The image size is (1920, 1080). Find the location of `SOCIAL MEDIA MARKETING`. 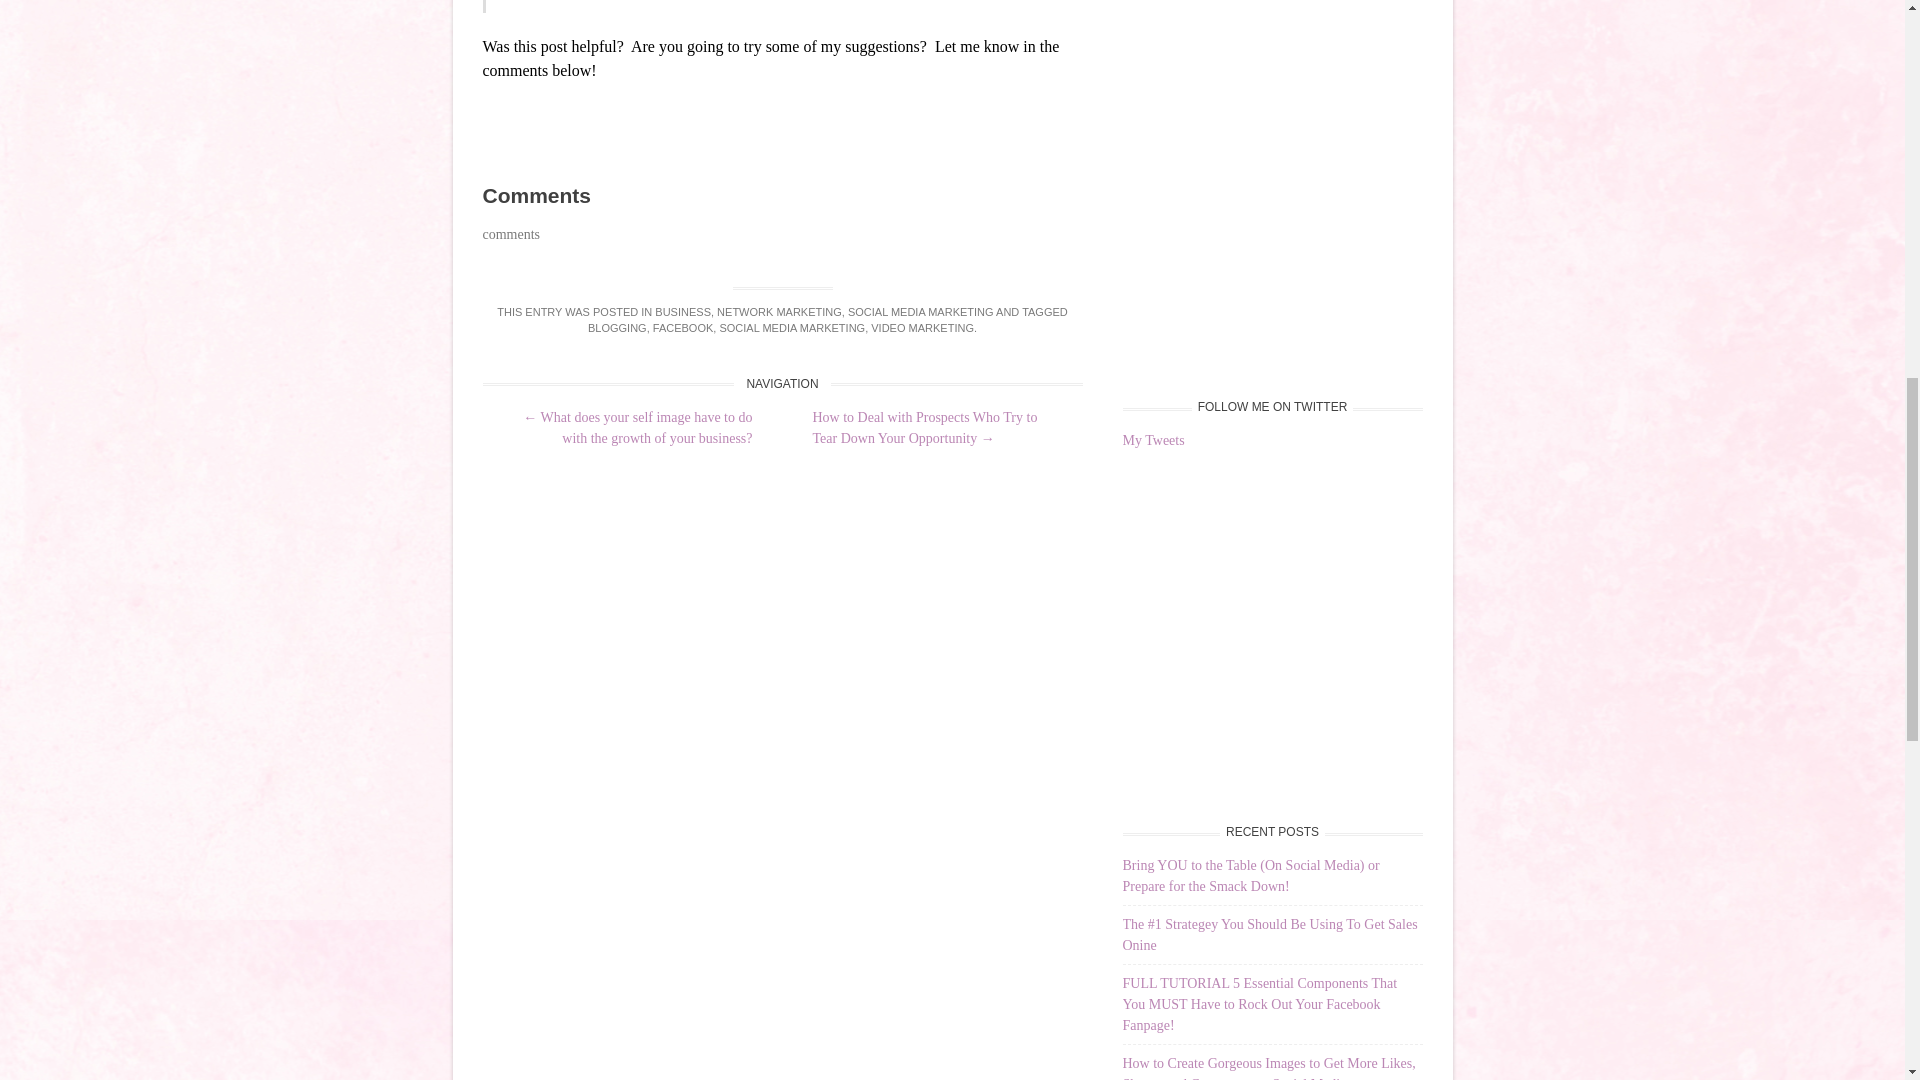

SOCIAL MEDIA MARKETING is located at coordinates (792, 327).